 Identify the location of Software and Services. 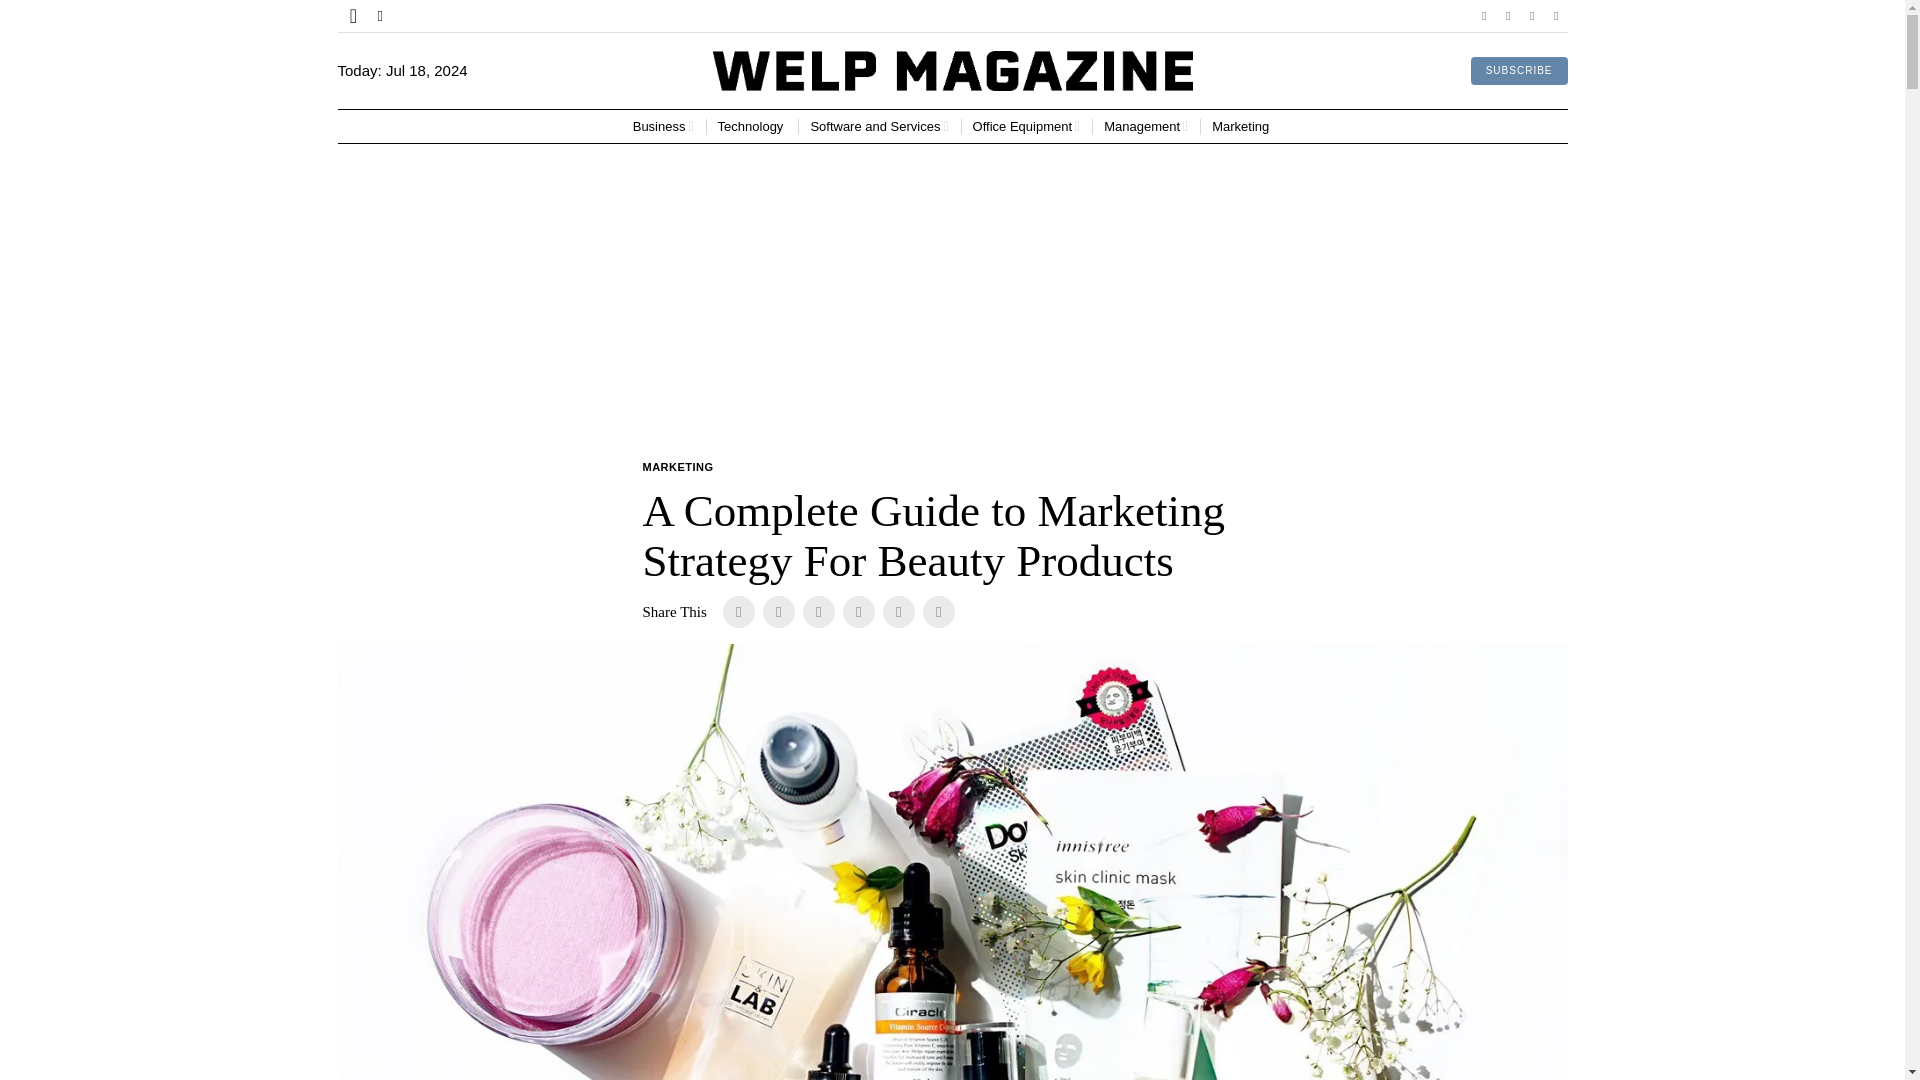
(879, 126).